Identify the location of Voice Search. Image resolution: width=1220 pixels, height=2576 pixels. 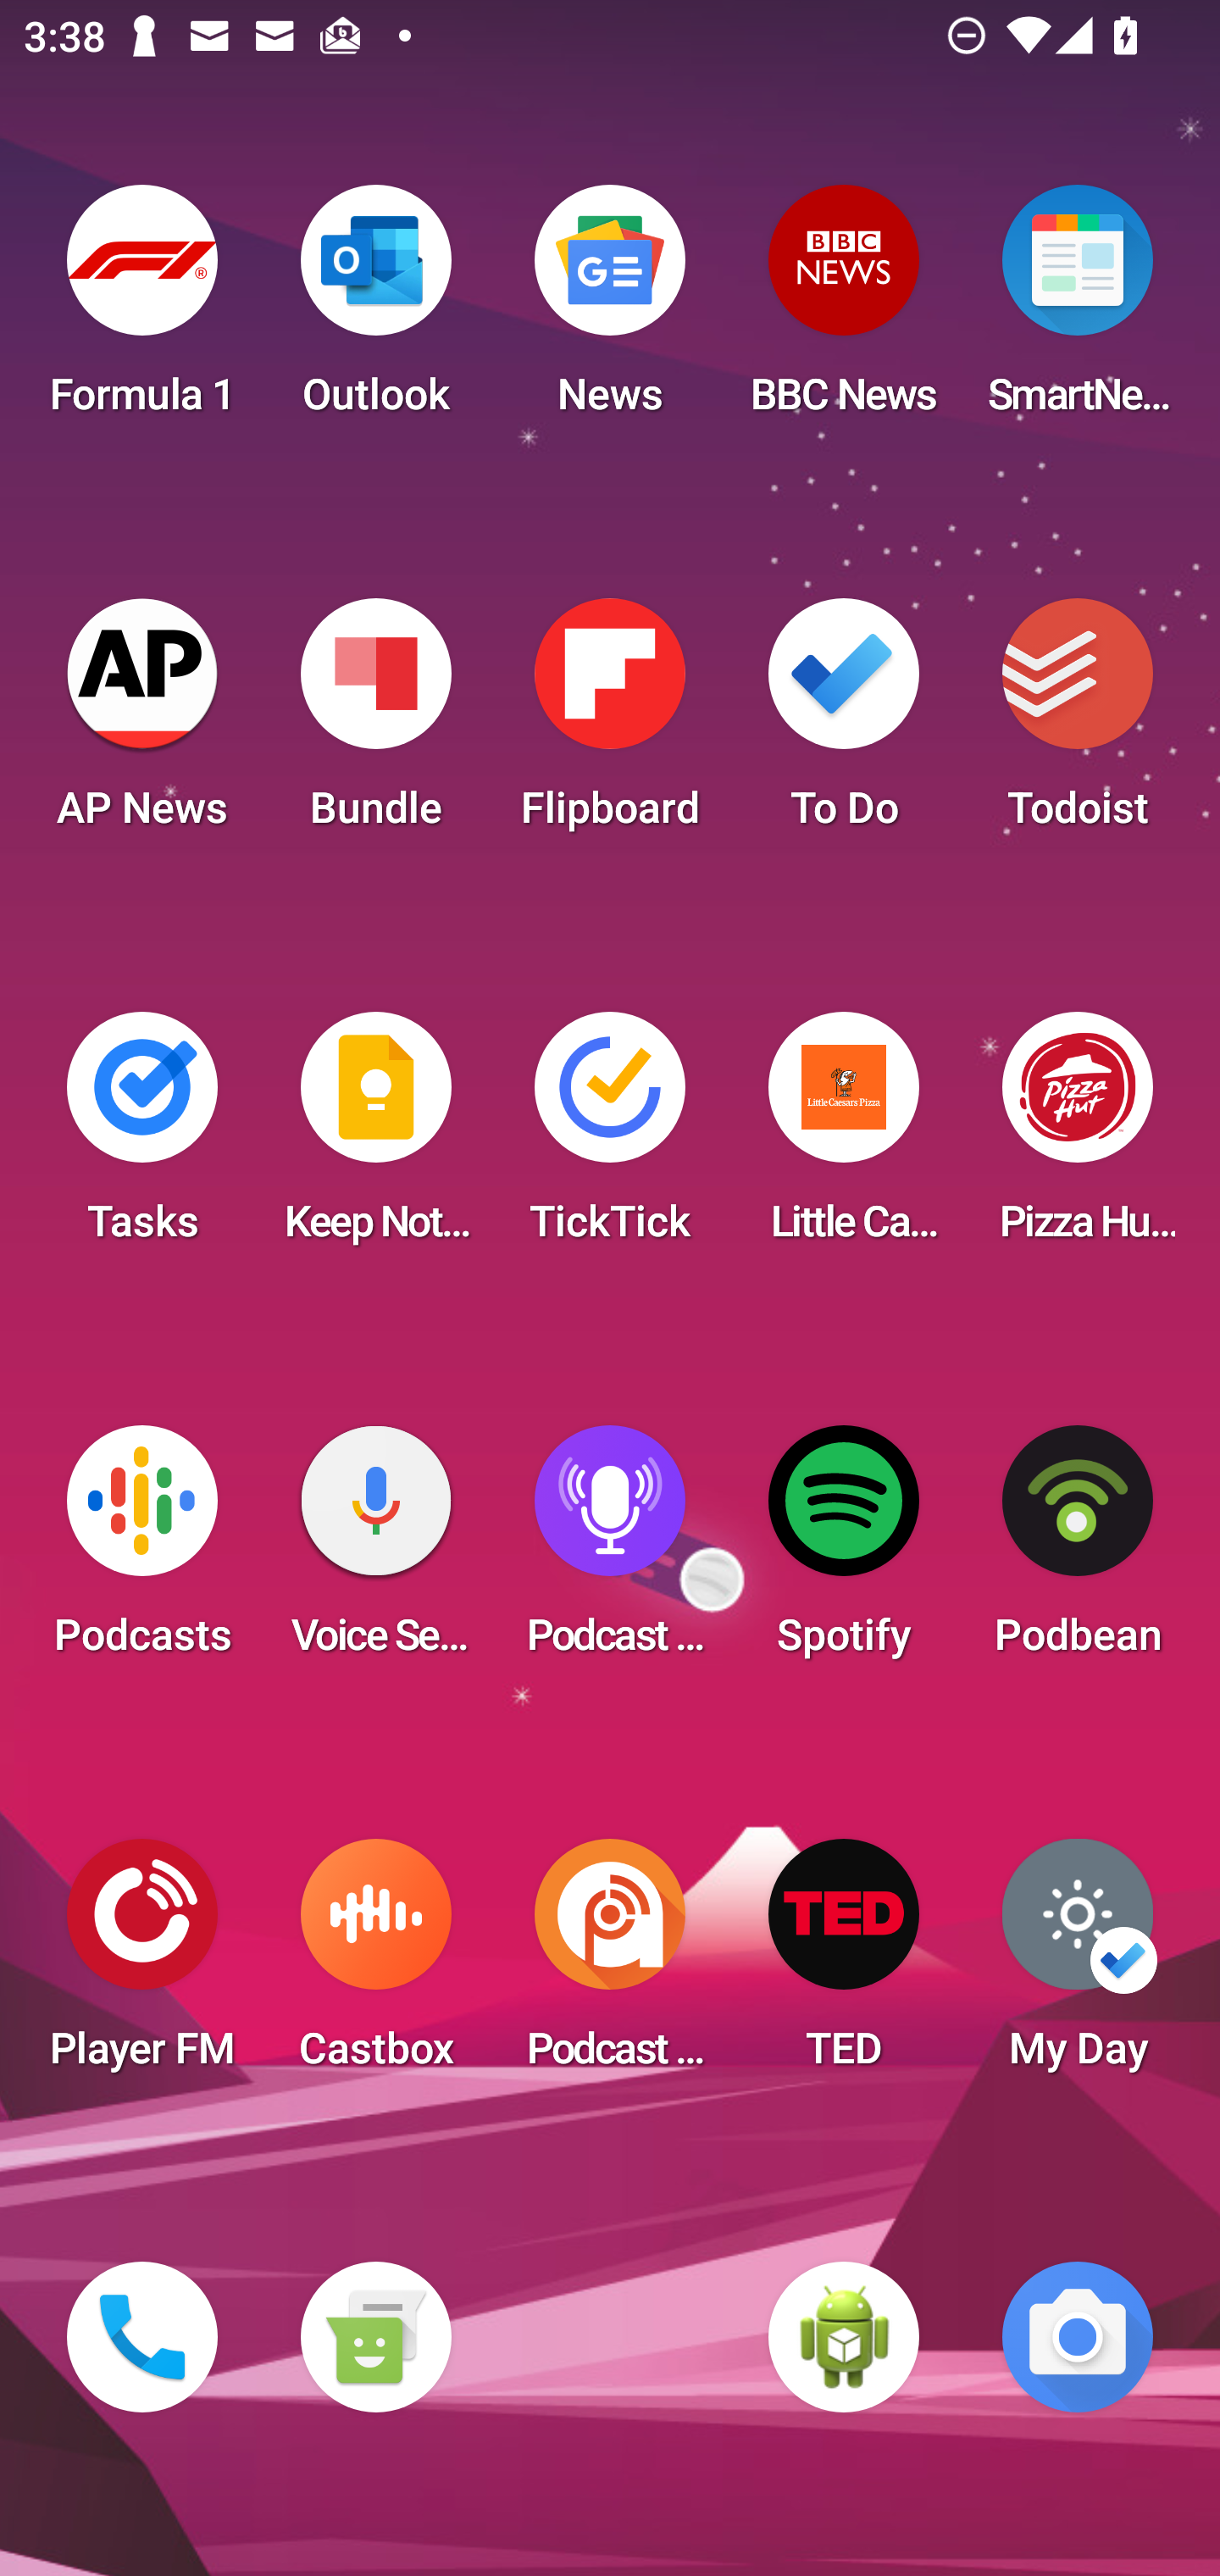
(375, 1551).